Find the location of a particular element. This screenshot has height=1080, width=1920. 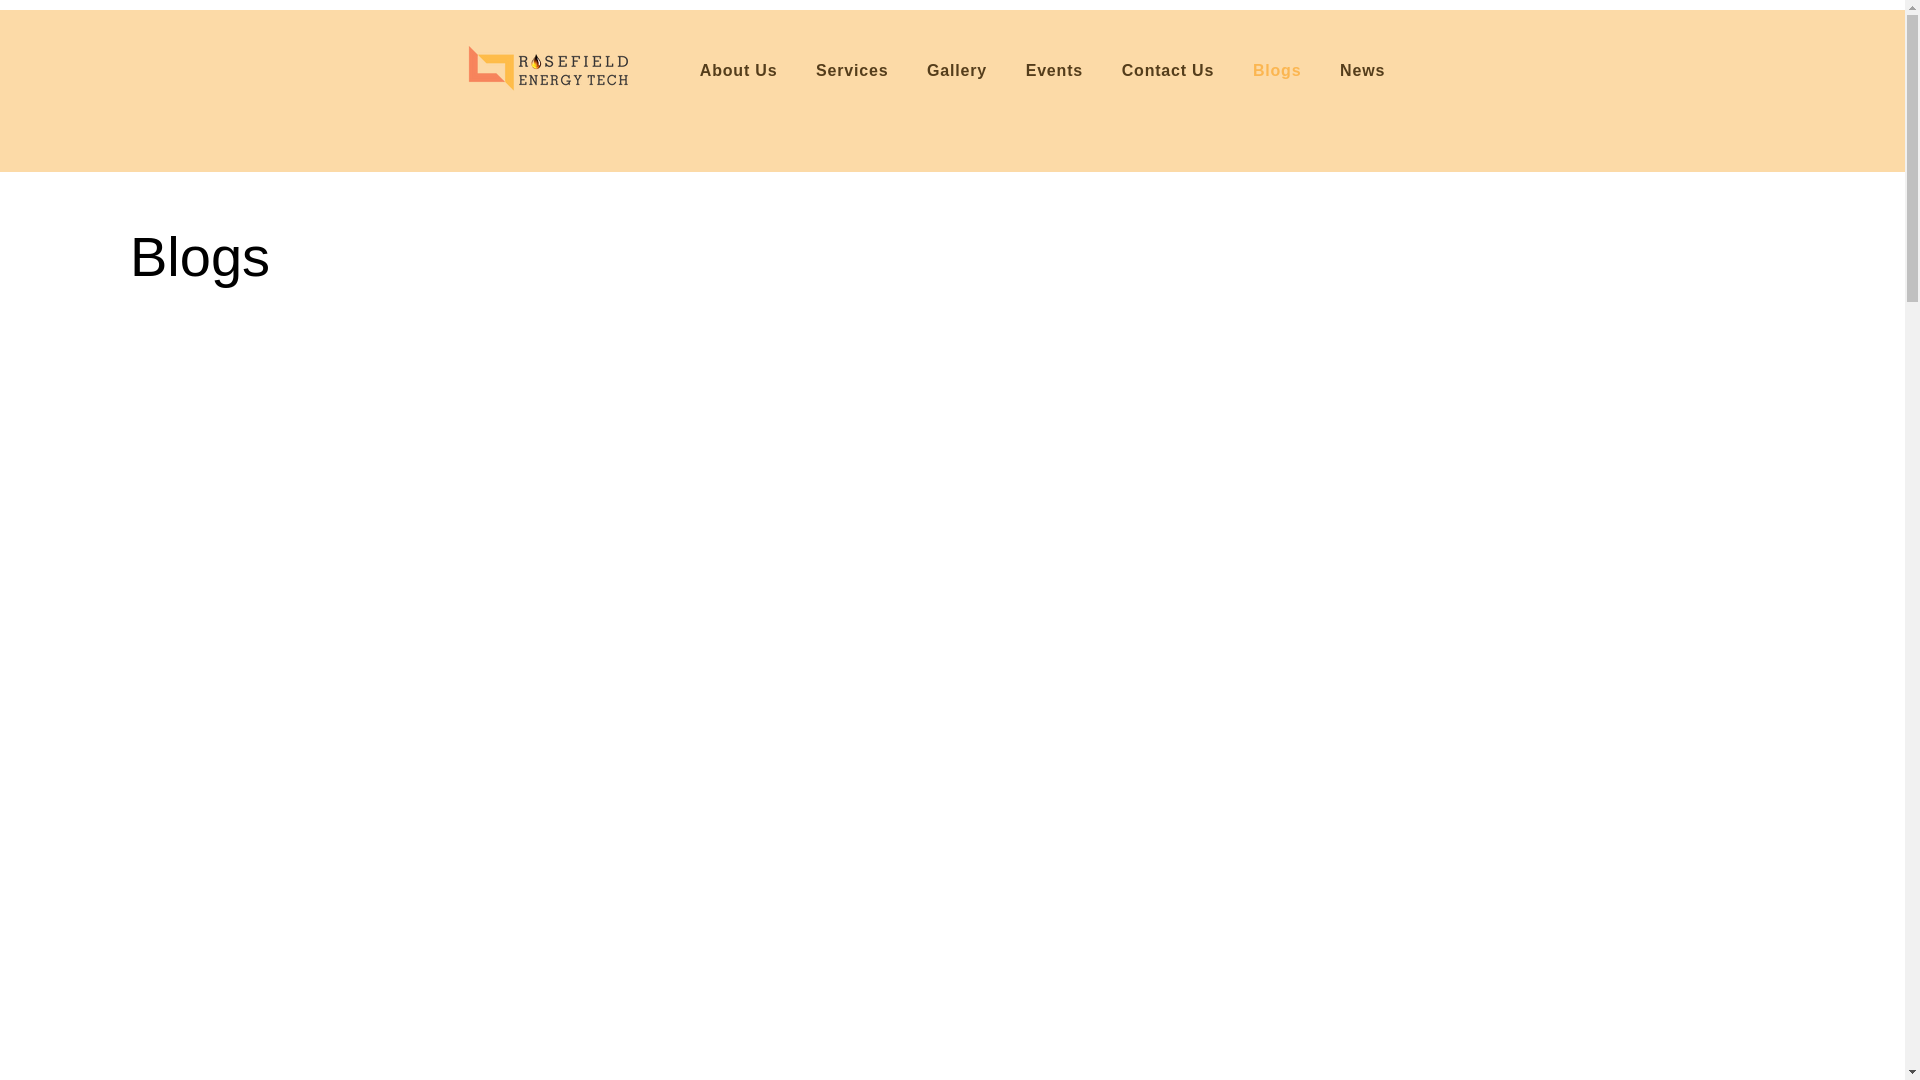

News is located at coordinates (1362, 70).